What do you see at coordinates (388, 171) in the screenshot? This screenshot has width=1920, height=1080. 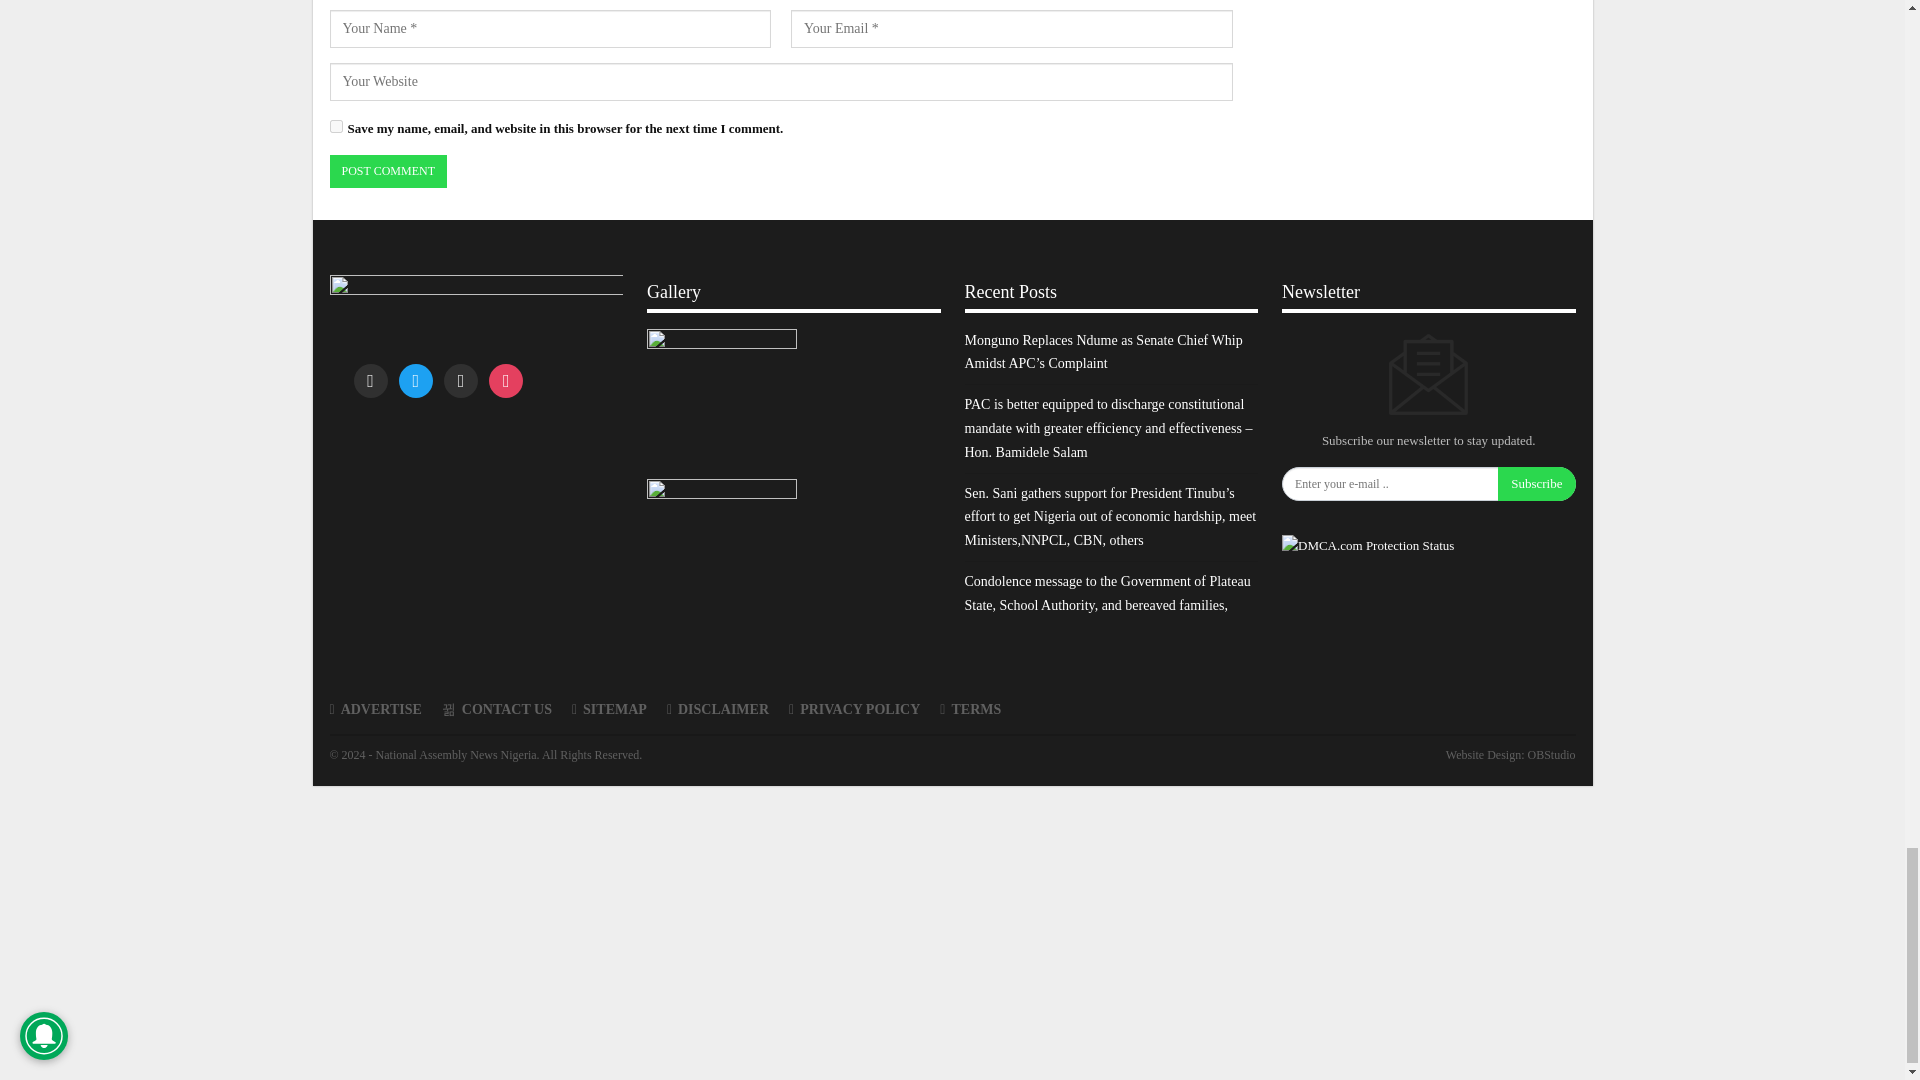 I see `Post Comment` at bounding box center [388, 171].